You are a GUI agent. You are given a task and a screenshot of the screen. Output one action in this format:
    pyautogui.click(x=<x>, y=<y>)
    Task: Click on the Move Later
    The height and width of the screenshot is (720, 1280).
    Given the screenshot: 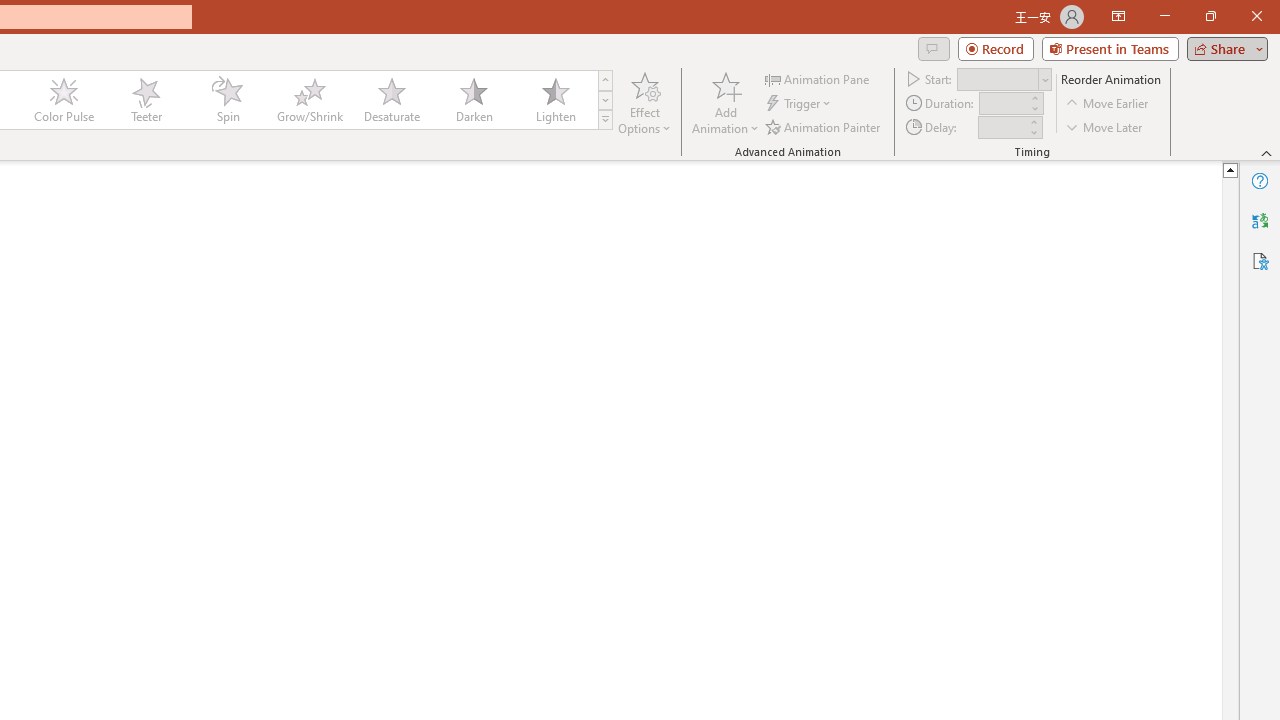 What is the action you would take?
    pyautogui.click(x=1105, y=126)
    